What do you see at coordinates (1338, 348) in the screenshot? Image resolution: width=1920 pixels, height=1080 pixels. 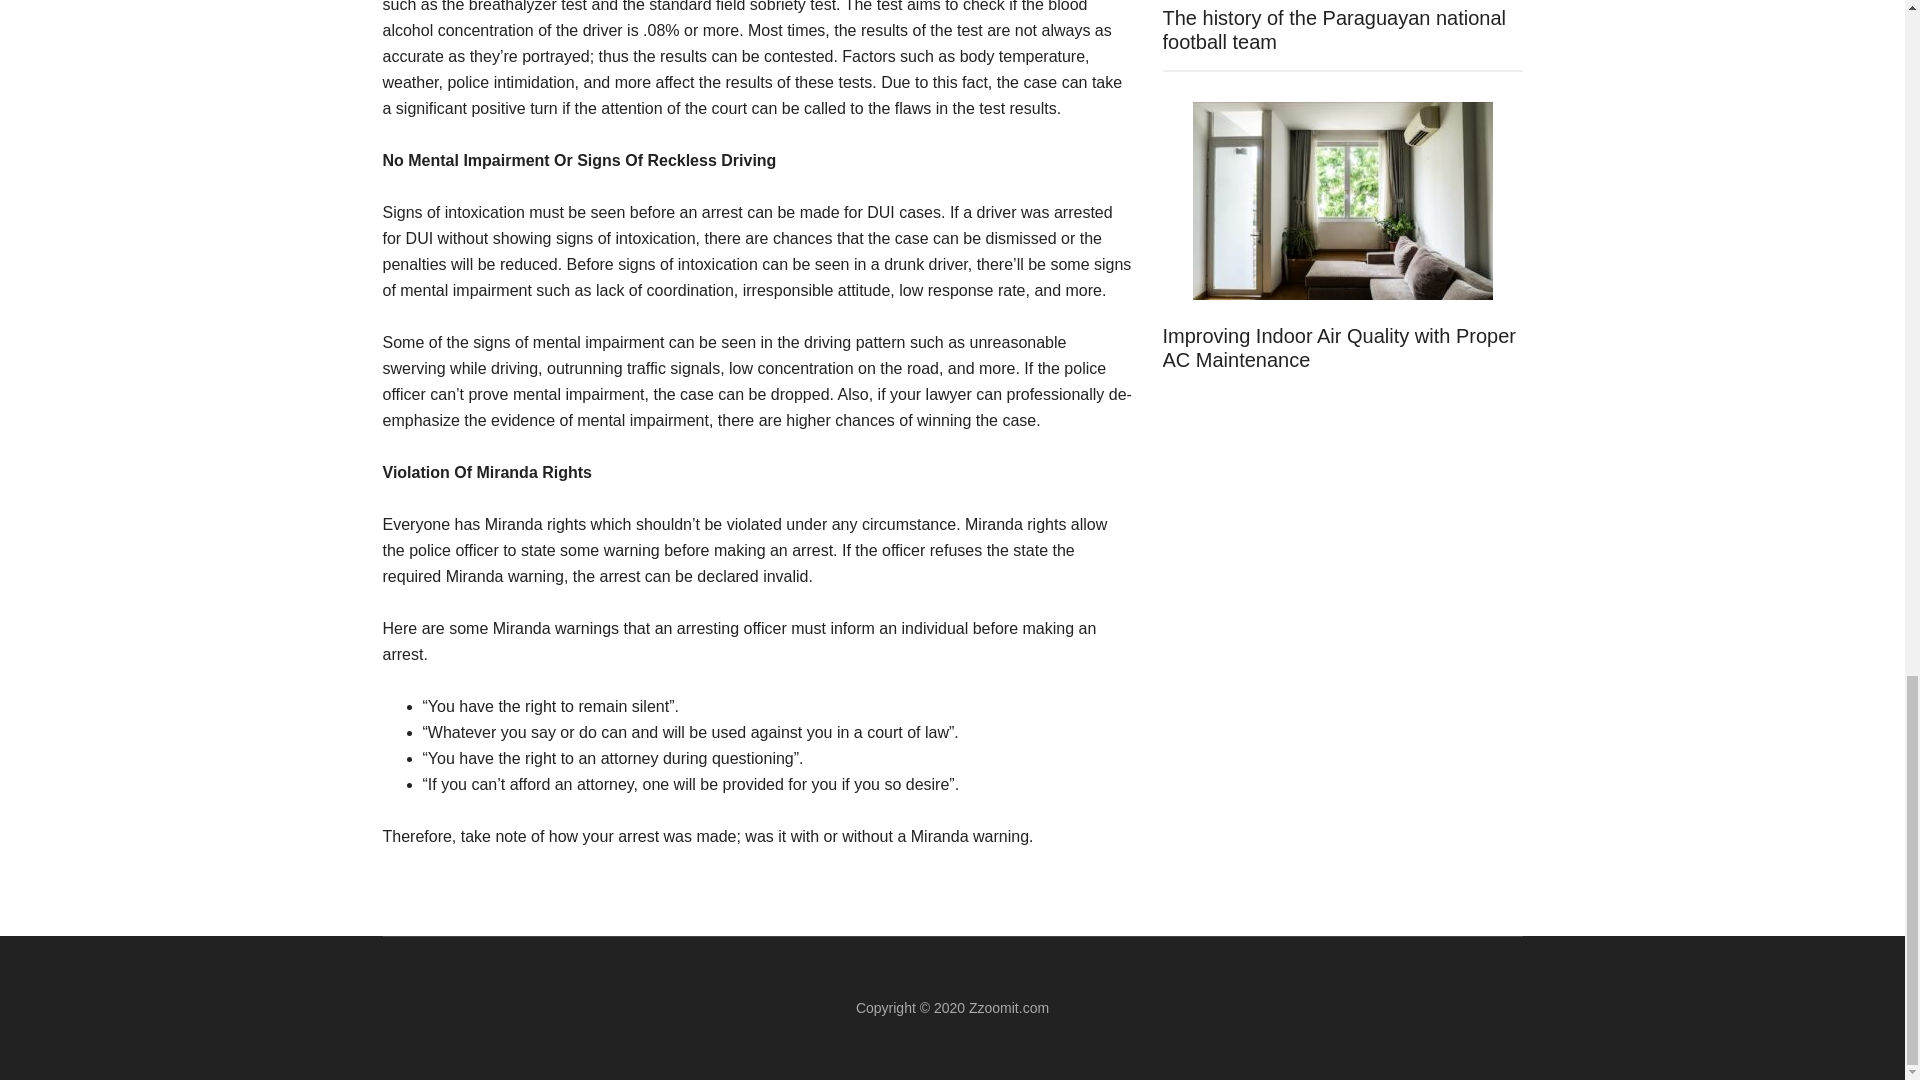 I see `Improving Indoor Air Quality with Proper AC Maintenance` at bounding box center [1338, 348].